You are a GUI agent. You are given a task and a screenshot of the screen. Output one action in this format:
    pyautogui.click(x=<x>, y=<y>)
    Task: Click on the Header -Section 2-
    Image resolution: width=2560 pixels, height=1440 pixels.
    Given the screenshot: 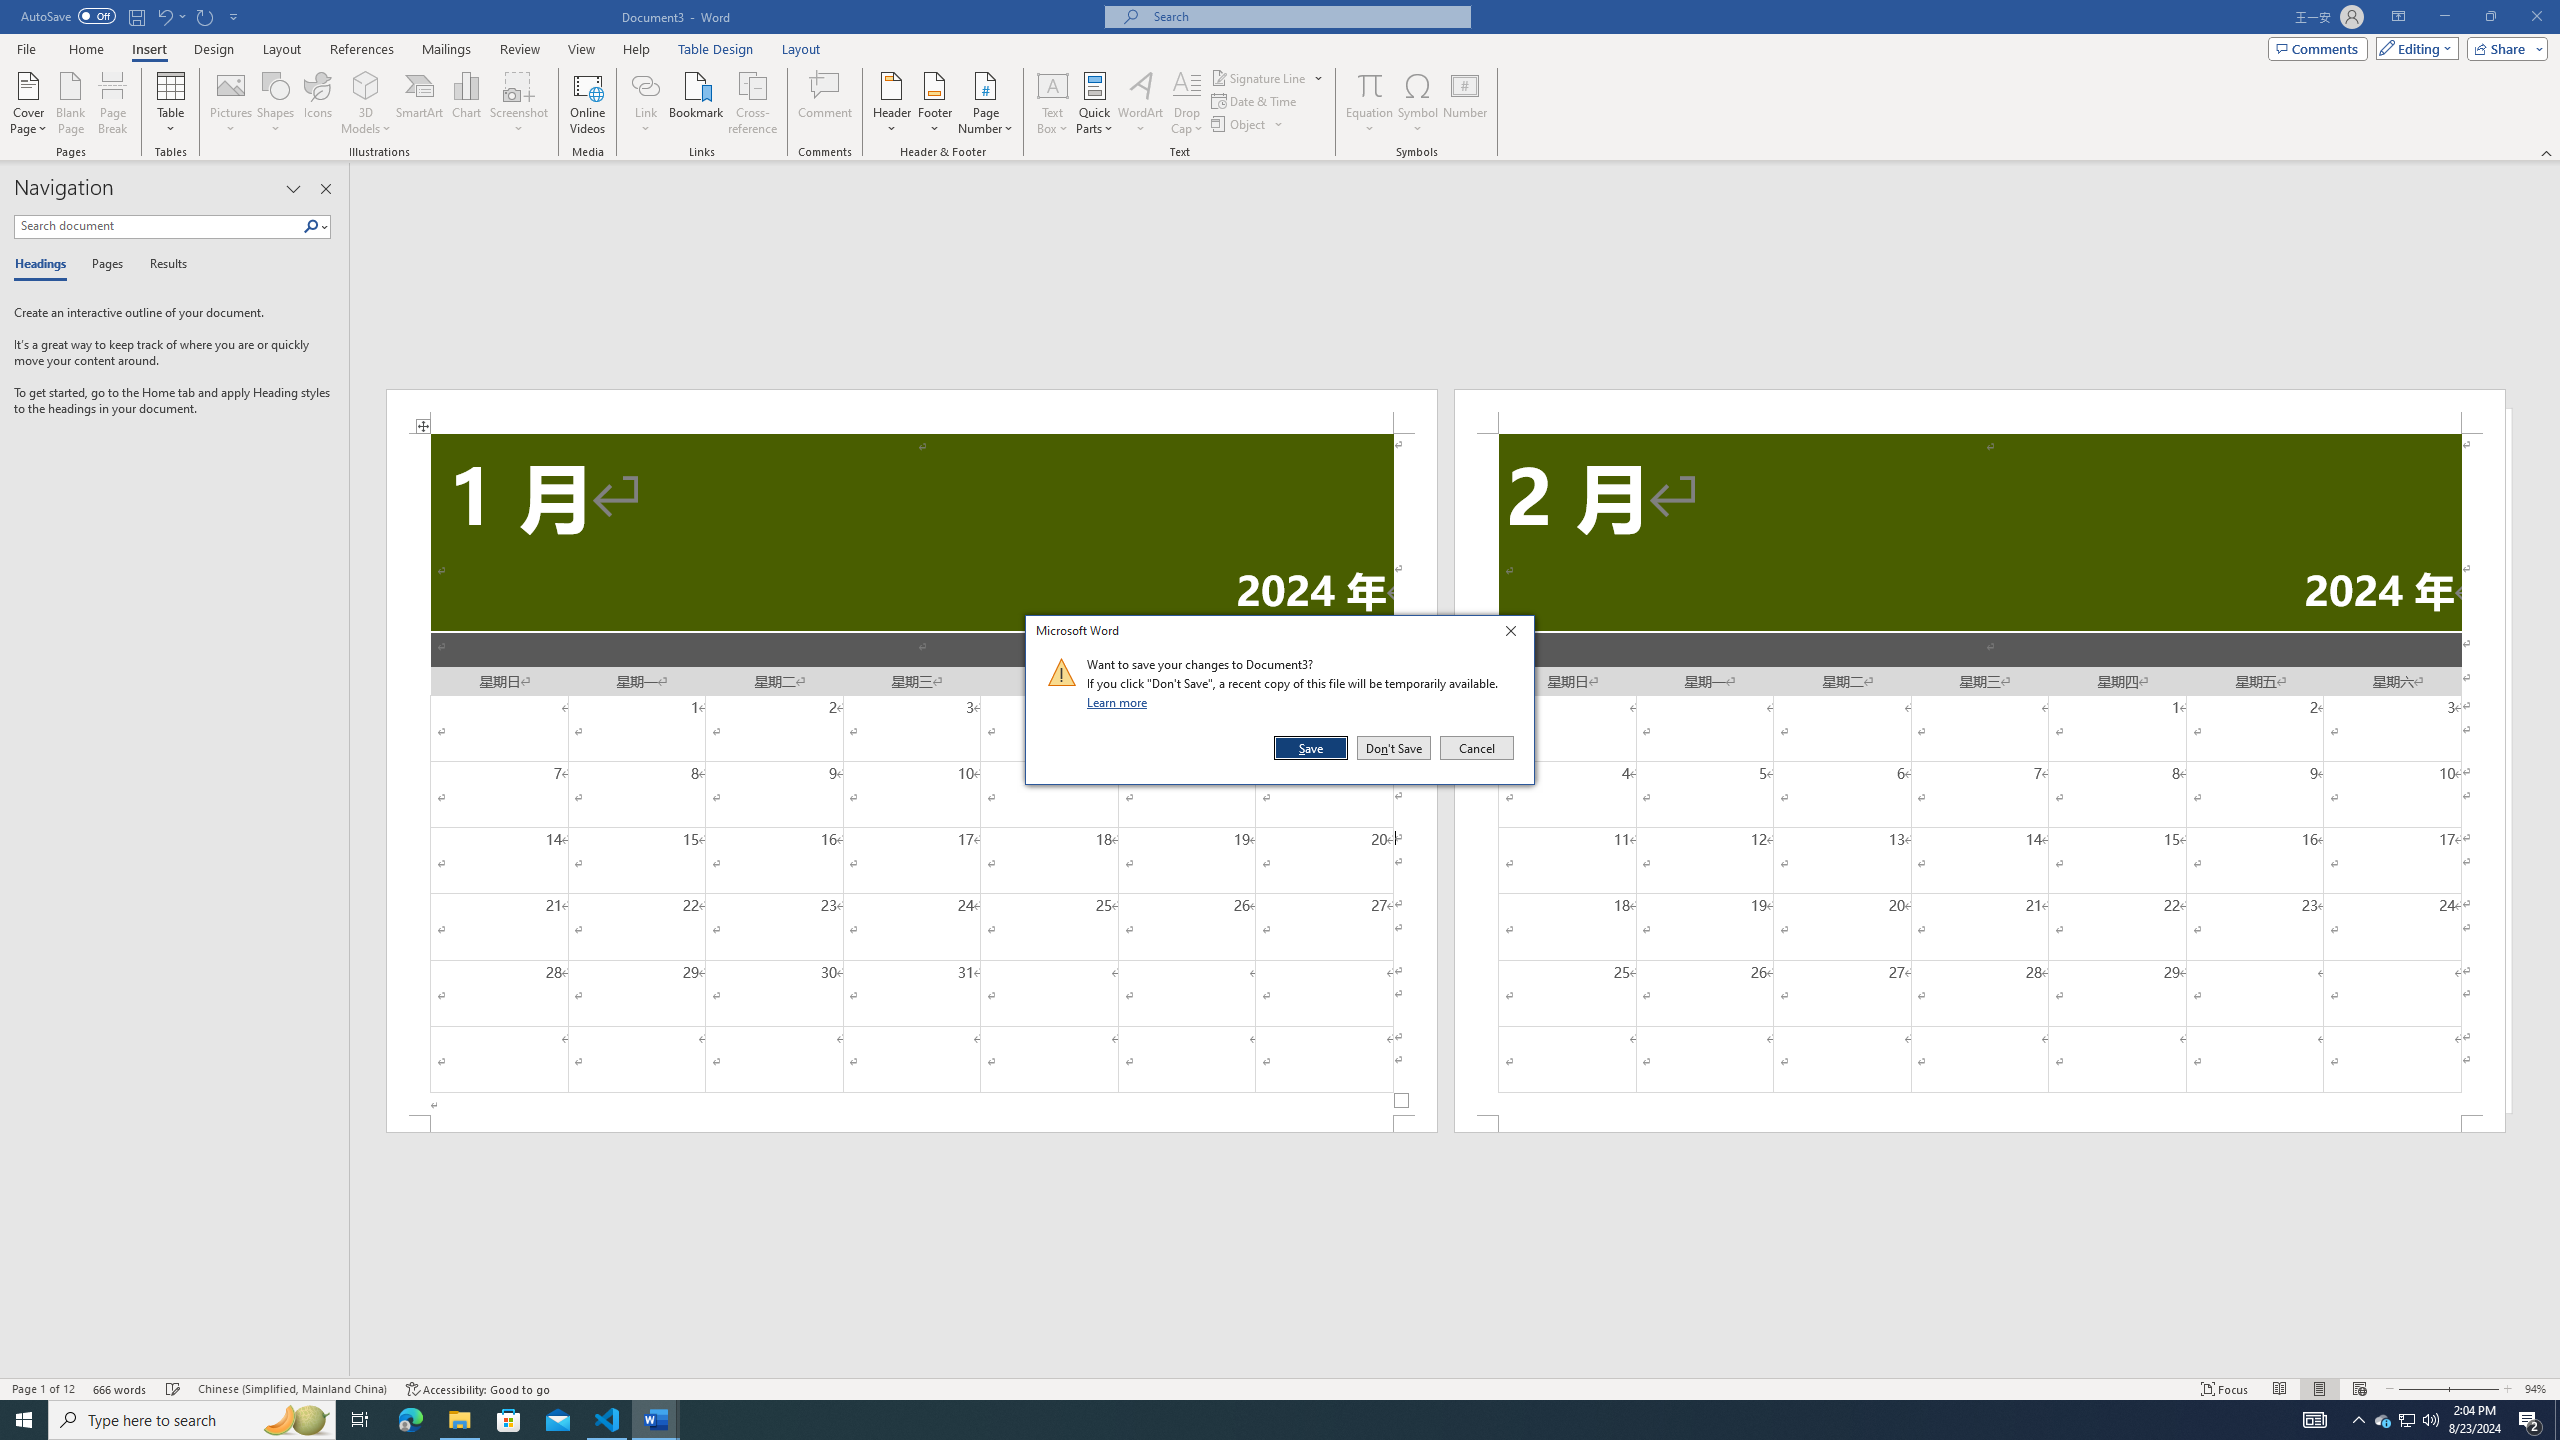 What is the action you would take?
    pyautogui.click(x=1980, y=410)
    